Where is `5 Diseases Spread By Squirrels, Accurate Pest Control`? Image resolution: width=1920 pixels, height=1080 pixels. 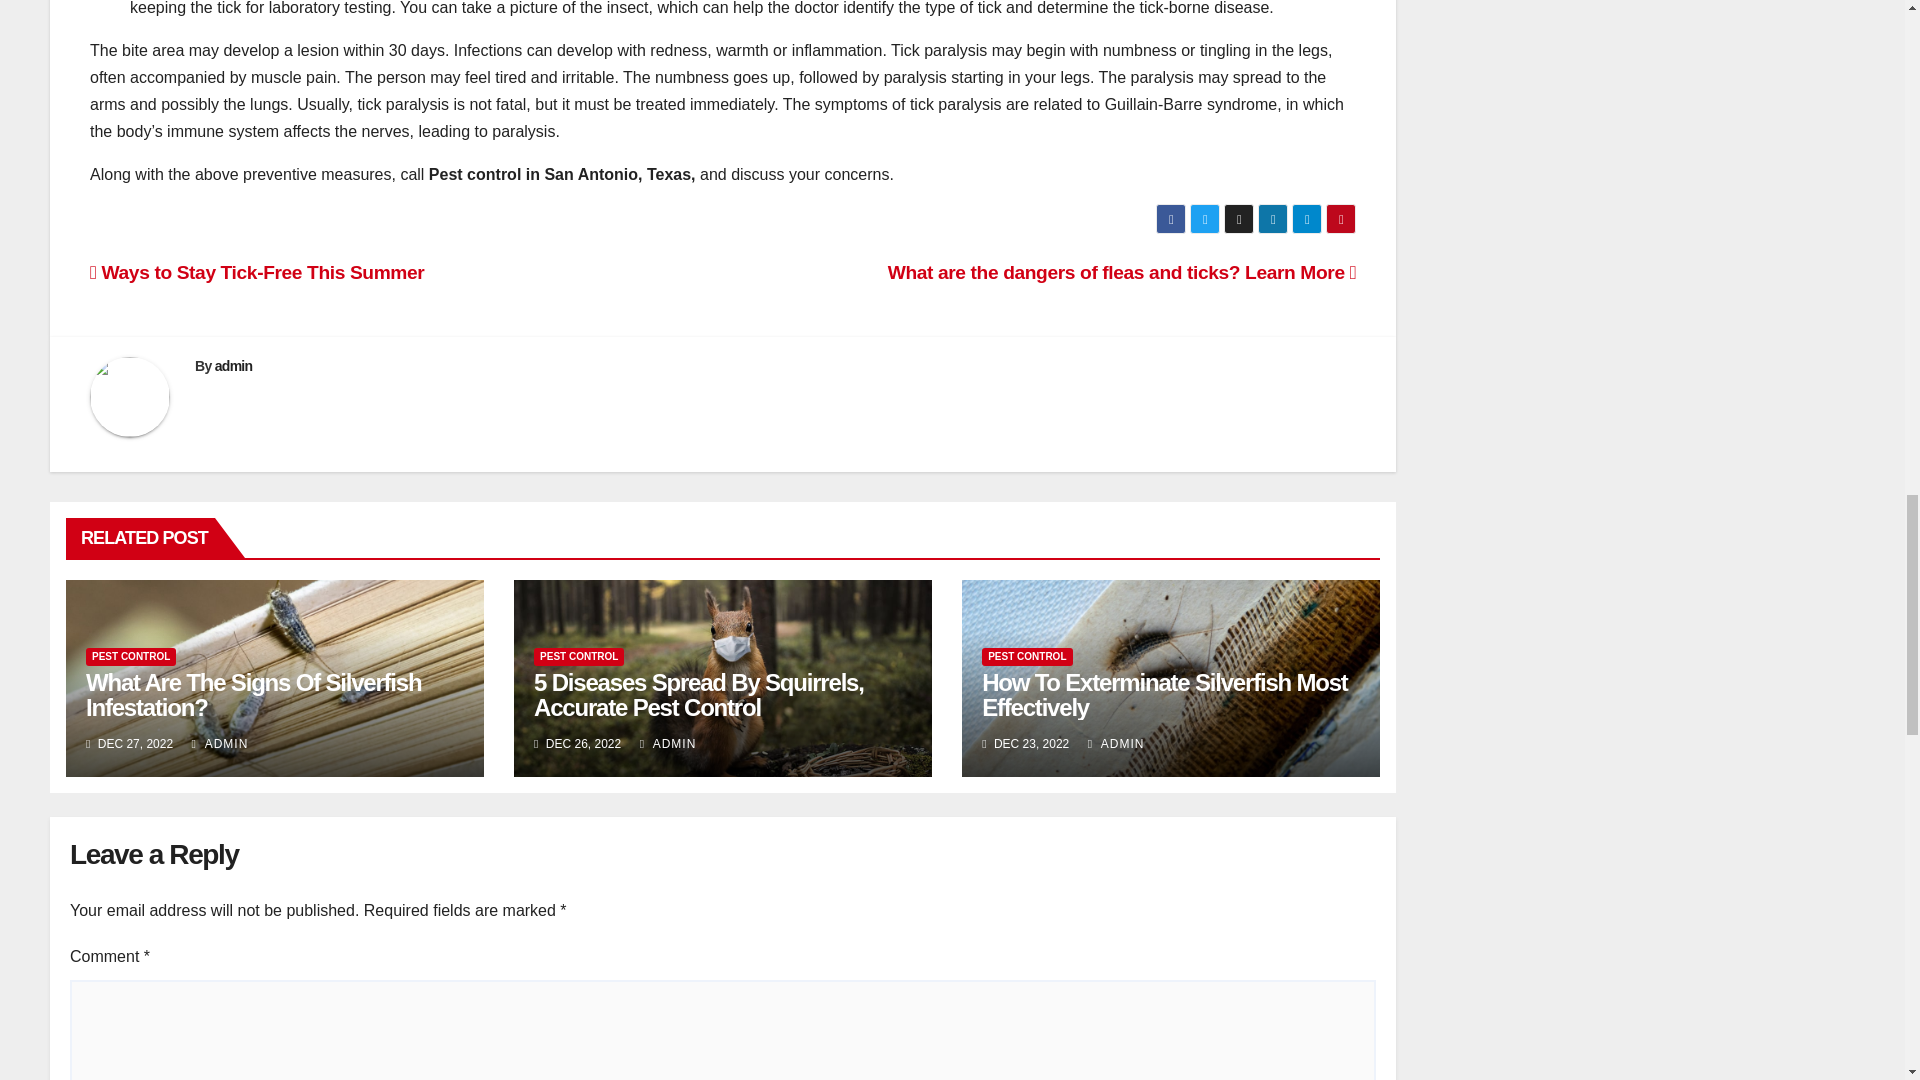 5 Diseases Spread By Squirrels, Accurate Pest Control is located at coordinates (698, 694).